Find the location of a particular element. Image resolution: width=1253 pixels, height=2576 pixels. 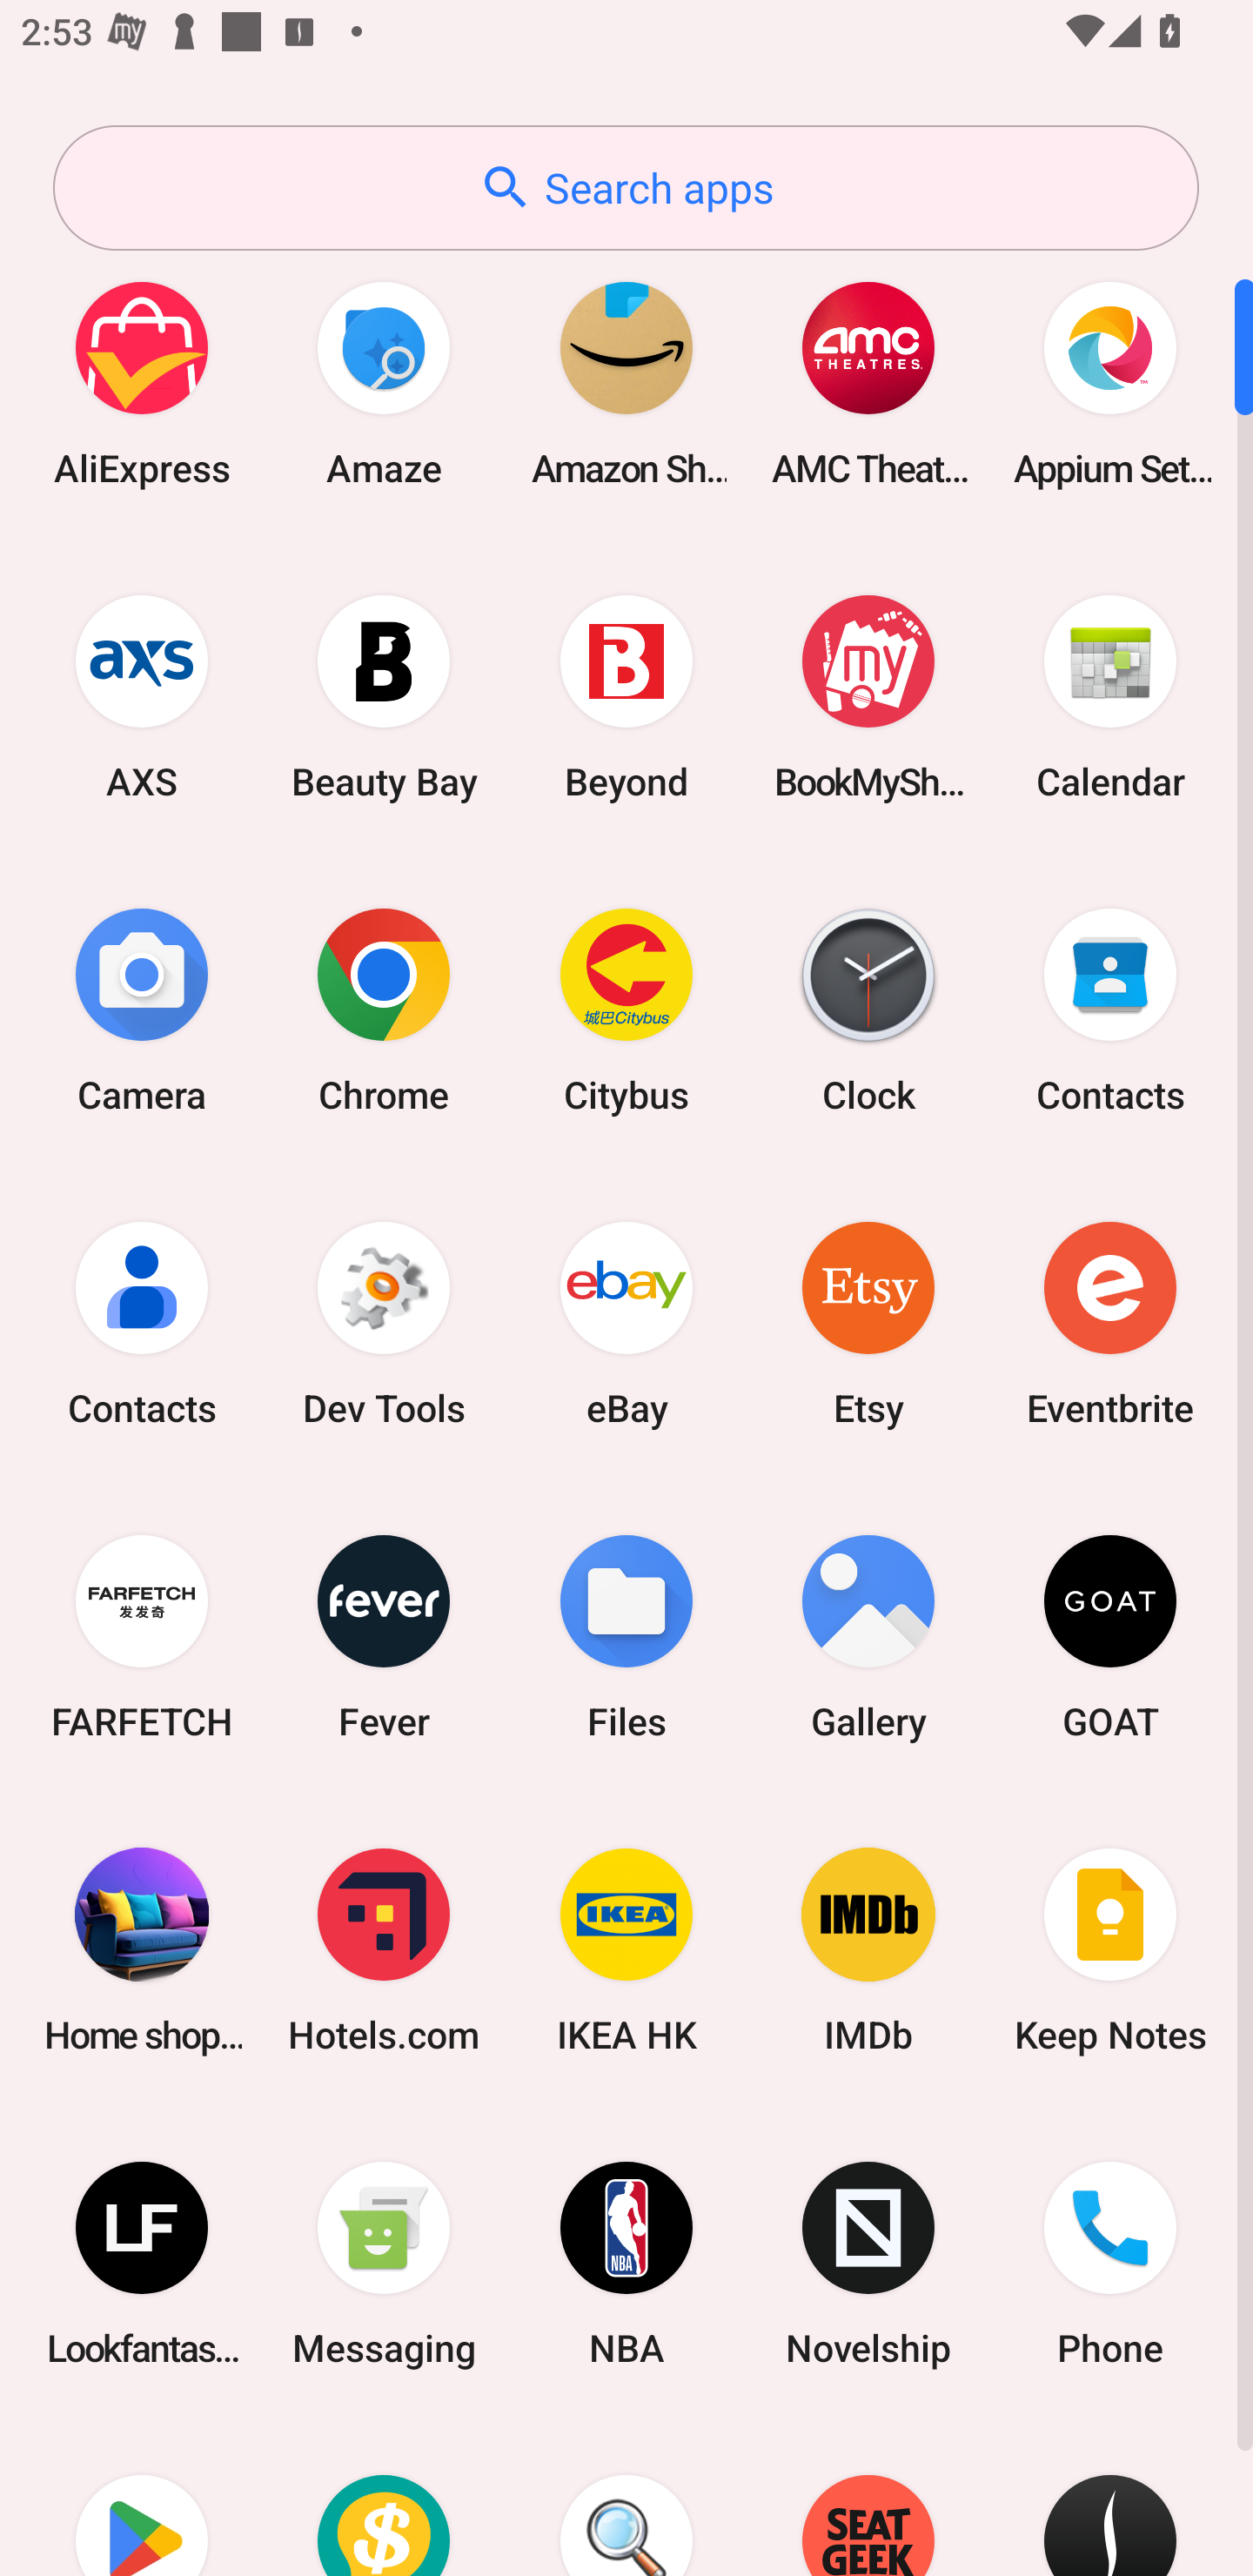

Hotels.com is located at coordinates (384, 1949).